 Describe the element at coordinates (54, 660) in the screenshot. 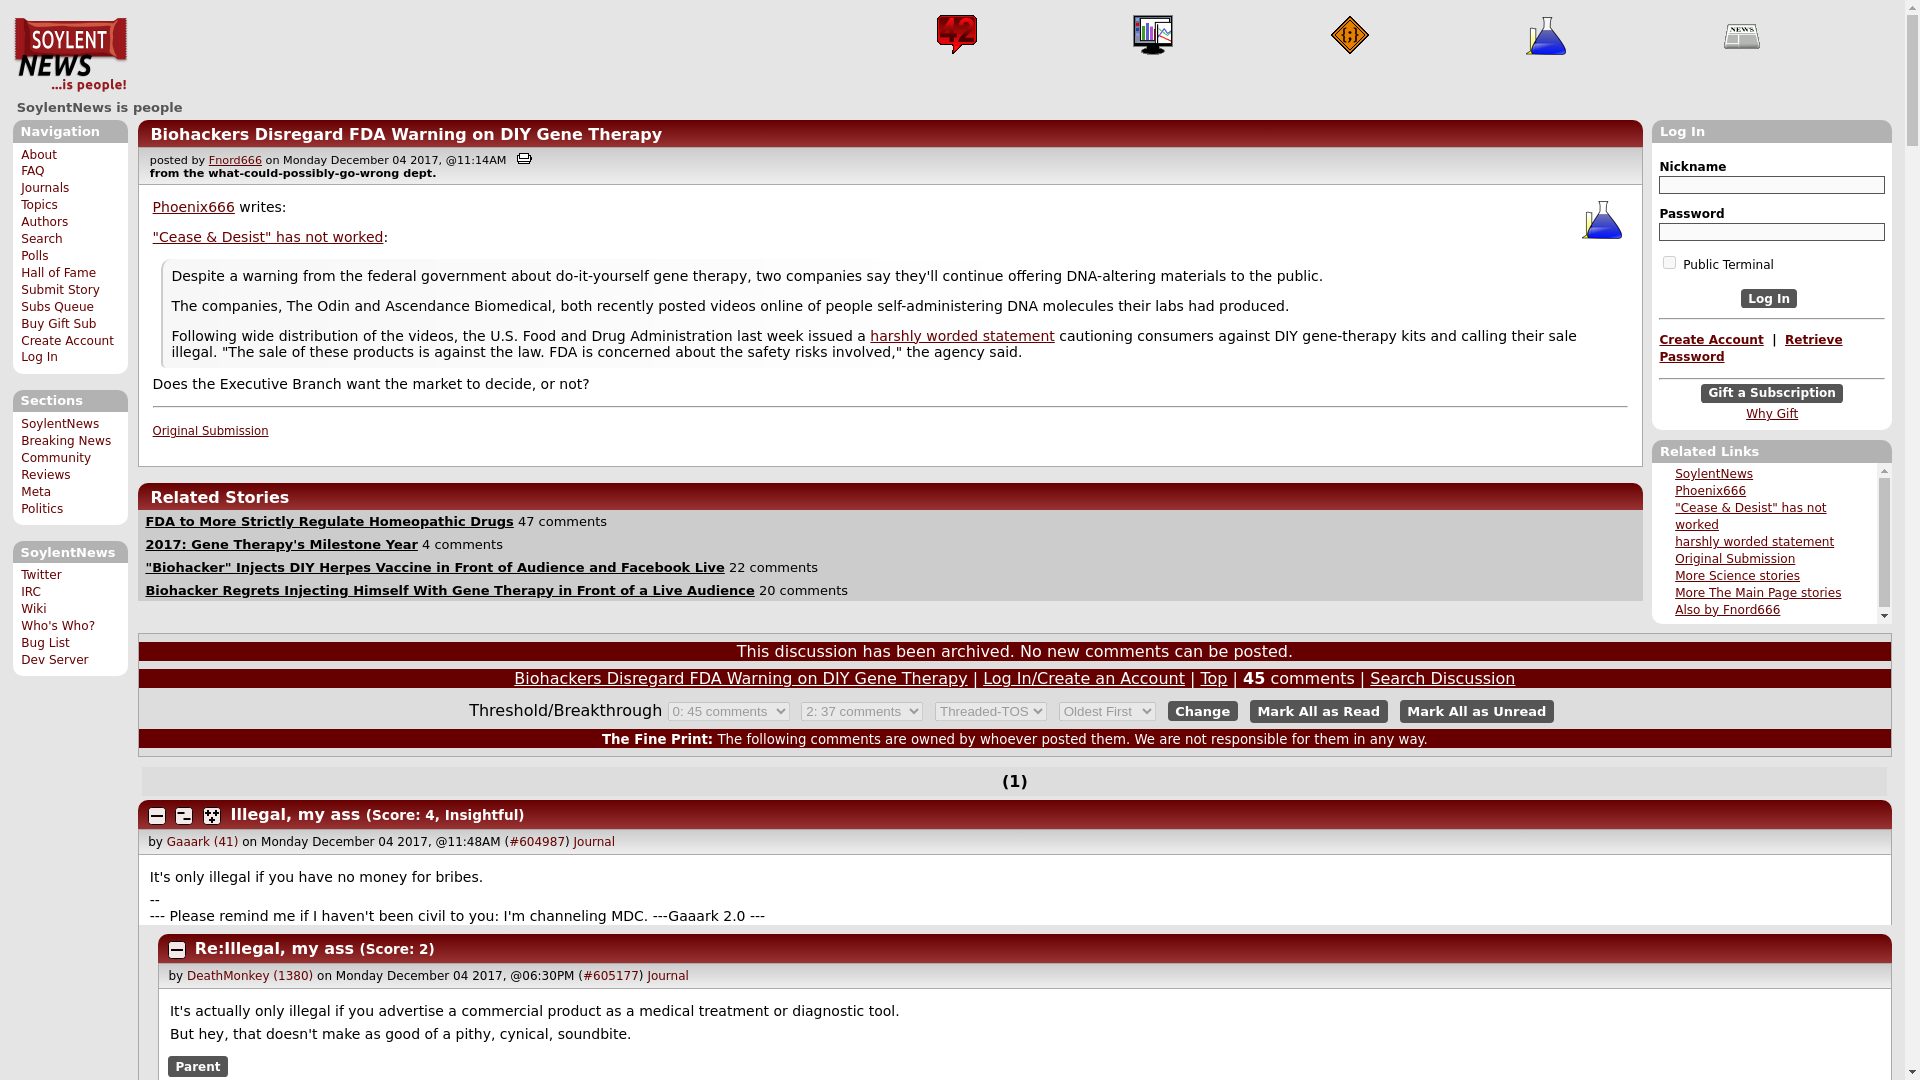

I see `Dev Server` at that location.